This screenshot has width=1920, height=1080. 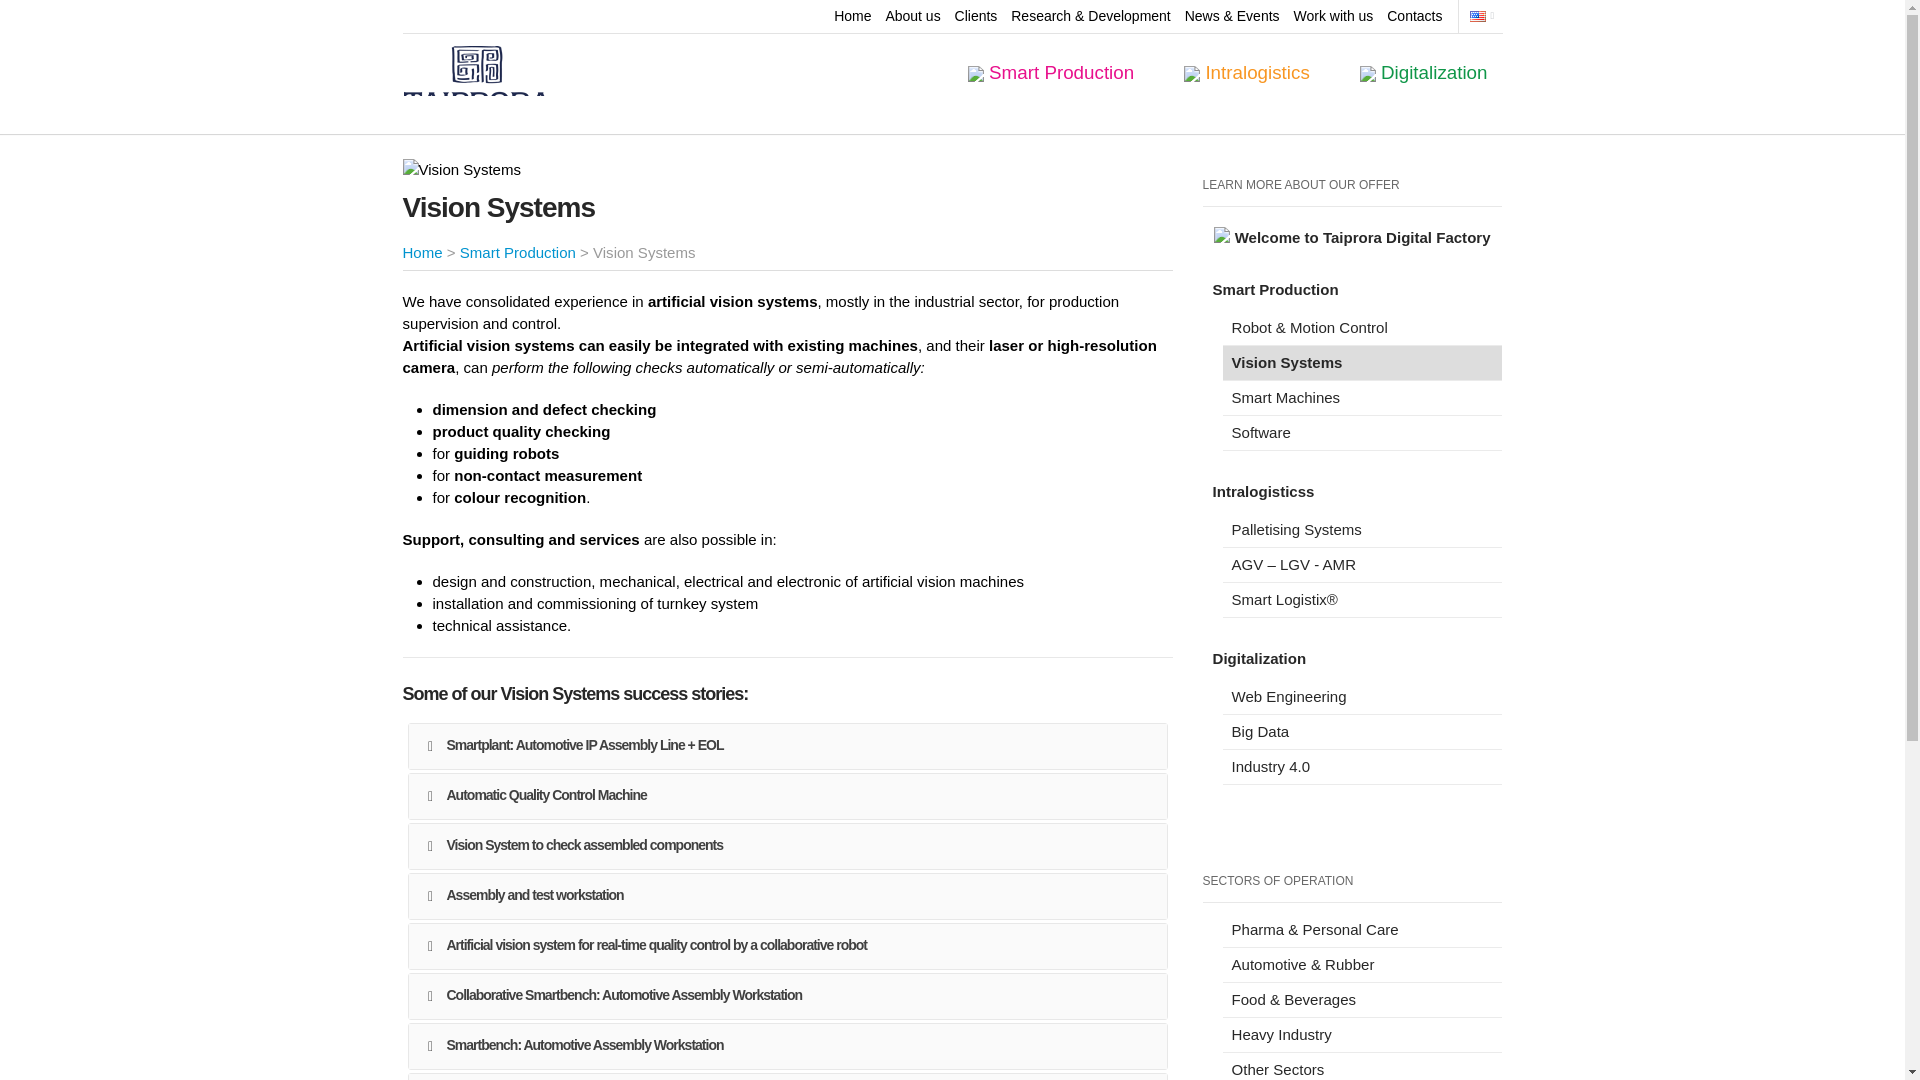 I want to click on About us, so click(x=912, y=12).